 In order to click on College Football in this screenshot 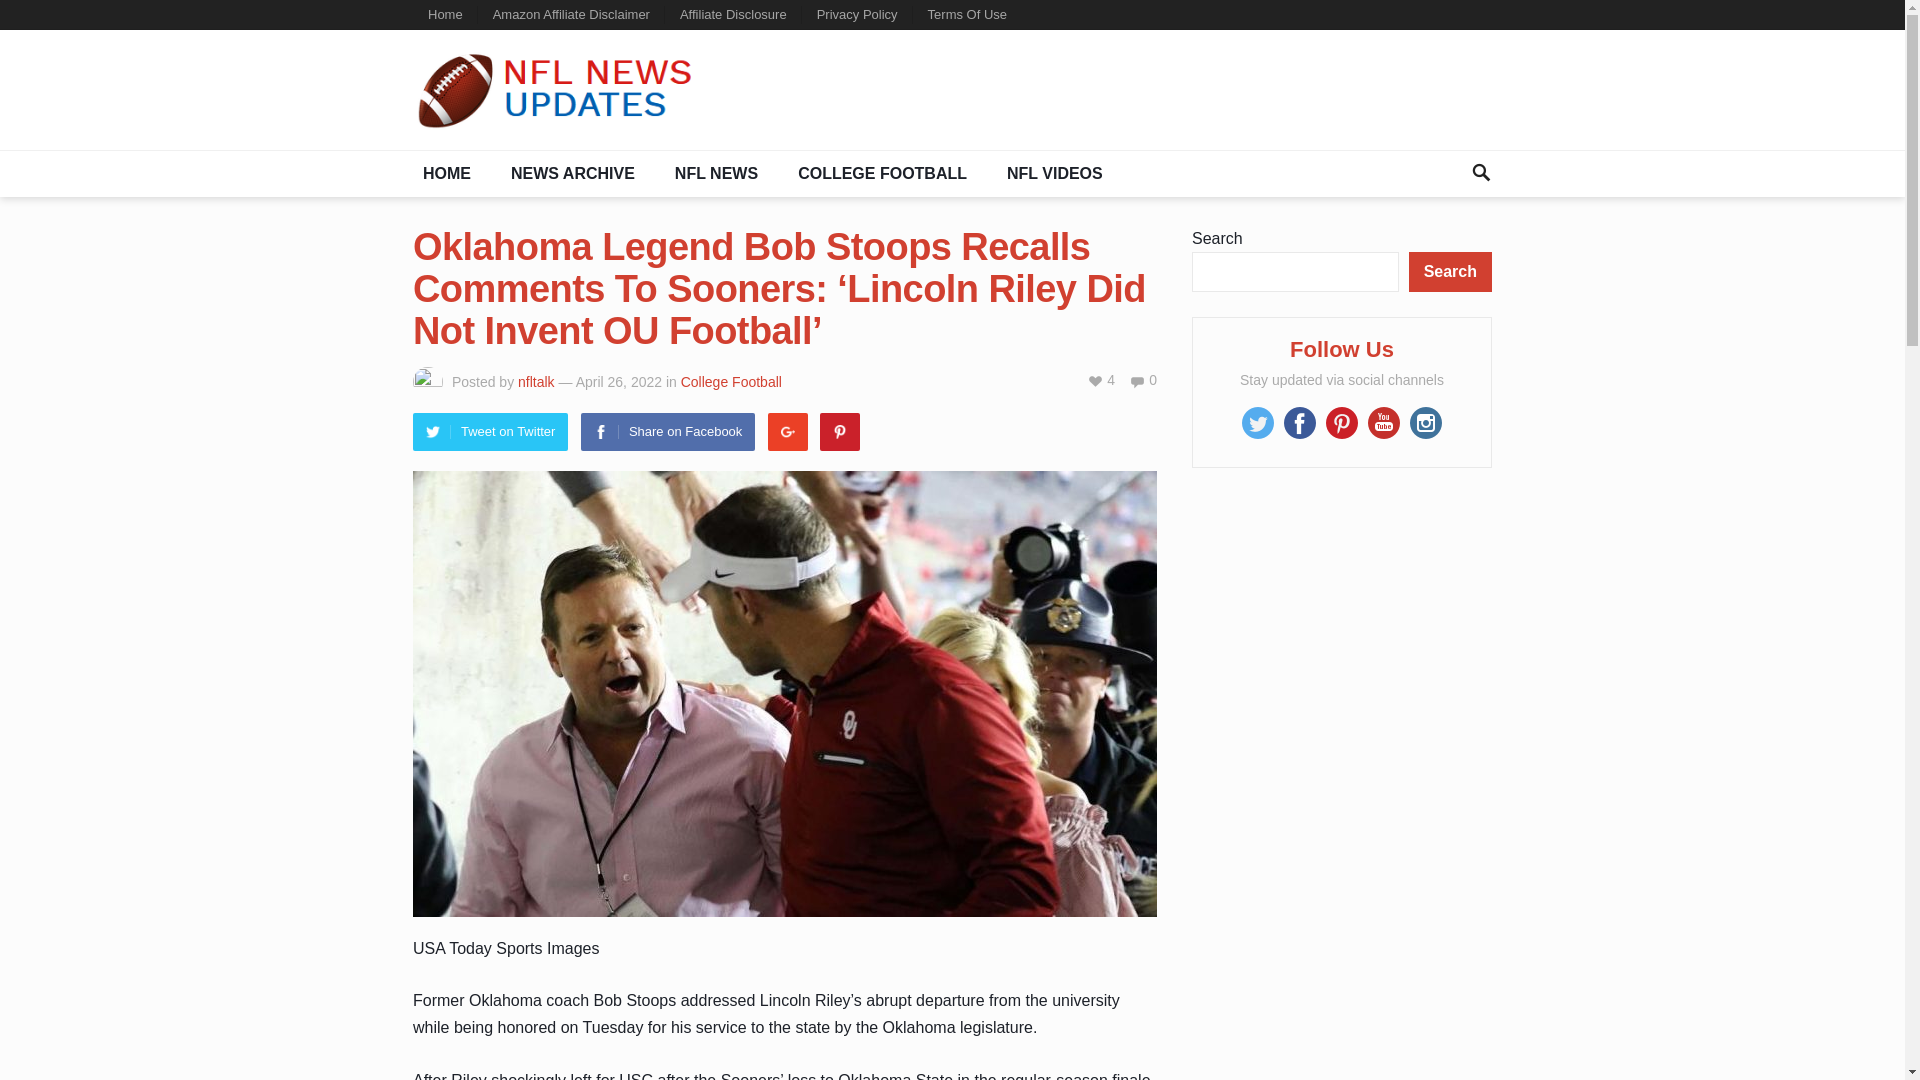, I will do `click(731, 381)`.